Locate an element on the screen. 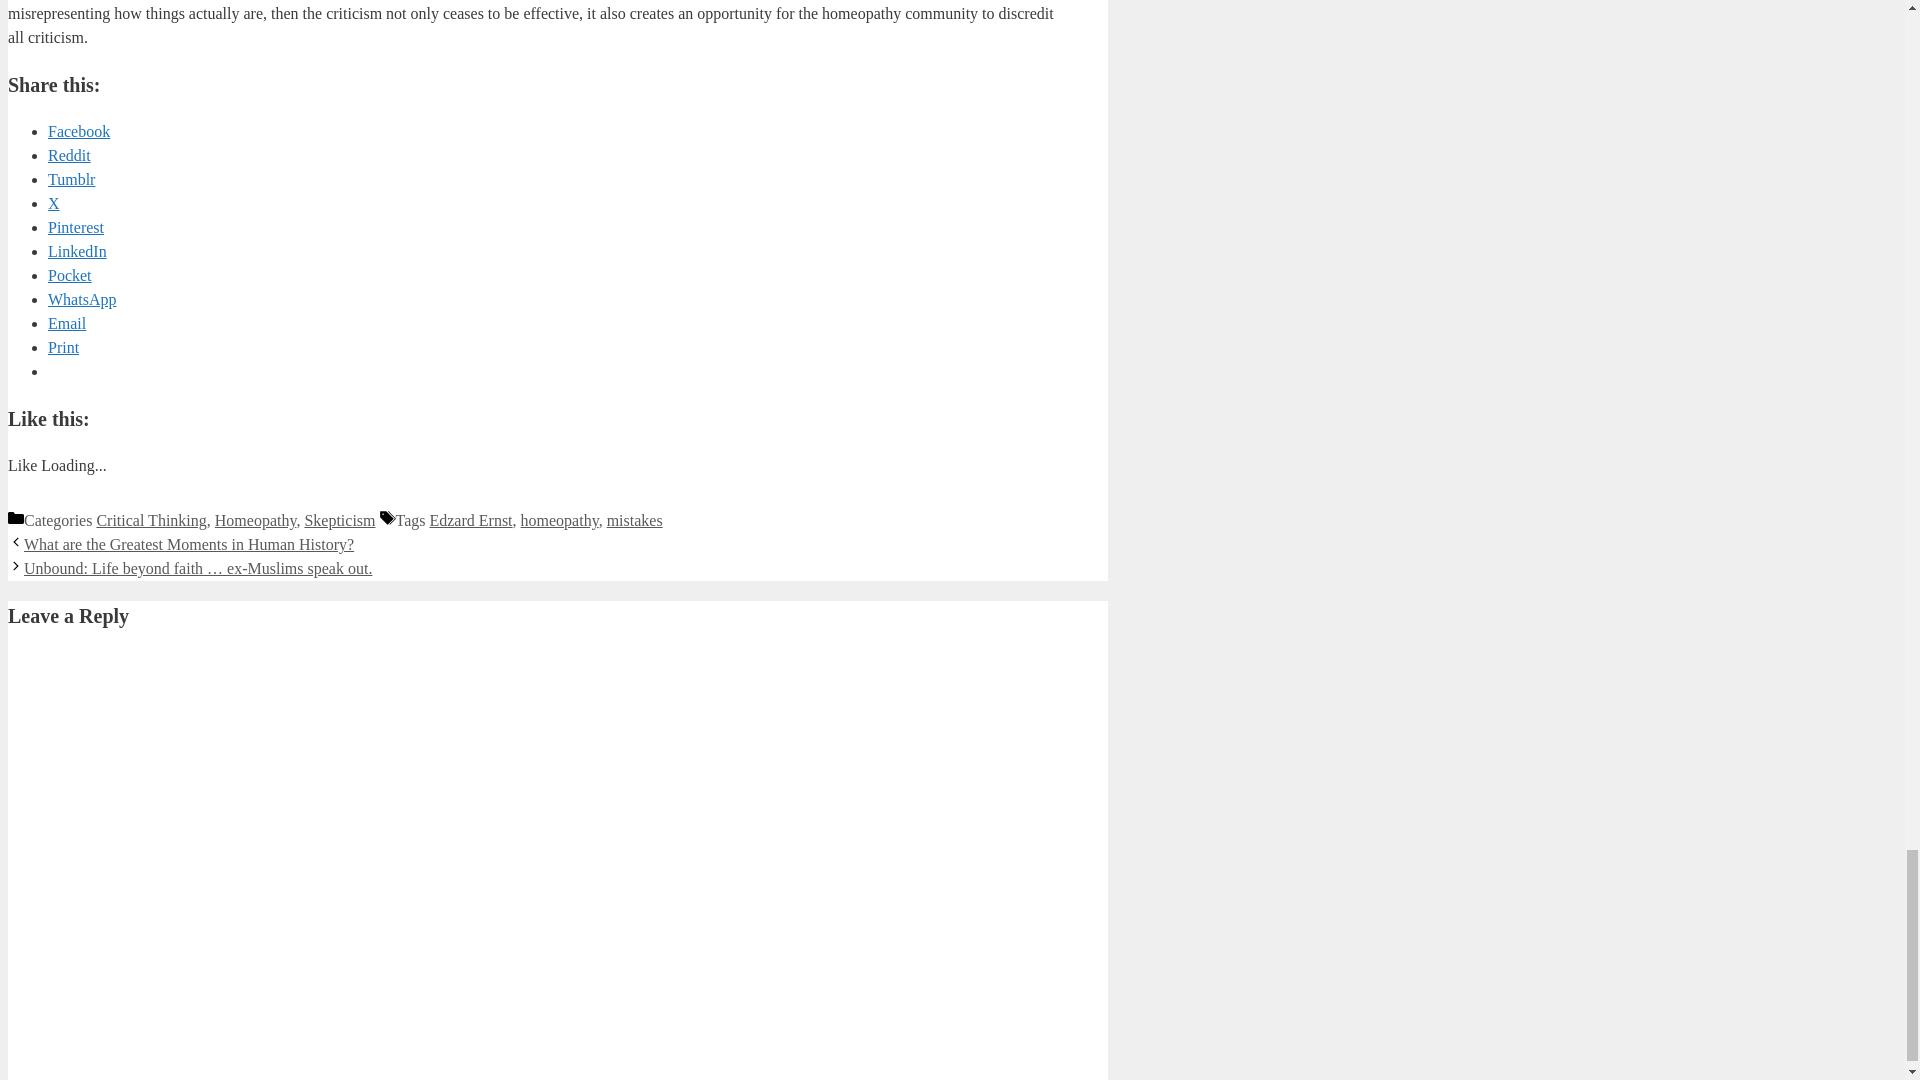 The image size is (1920, 1080). Click to share on X is located at coordinates (54, 203).